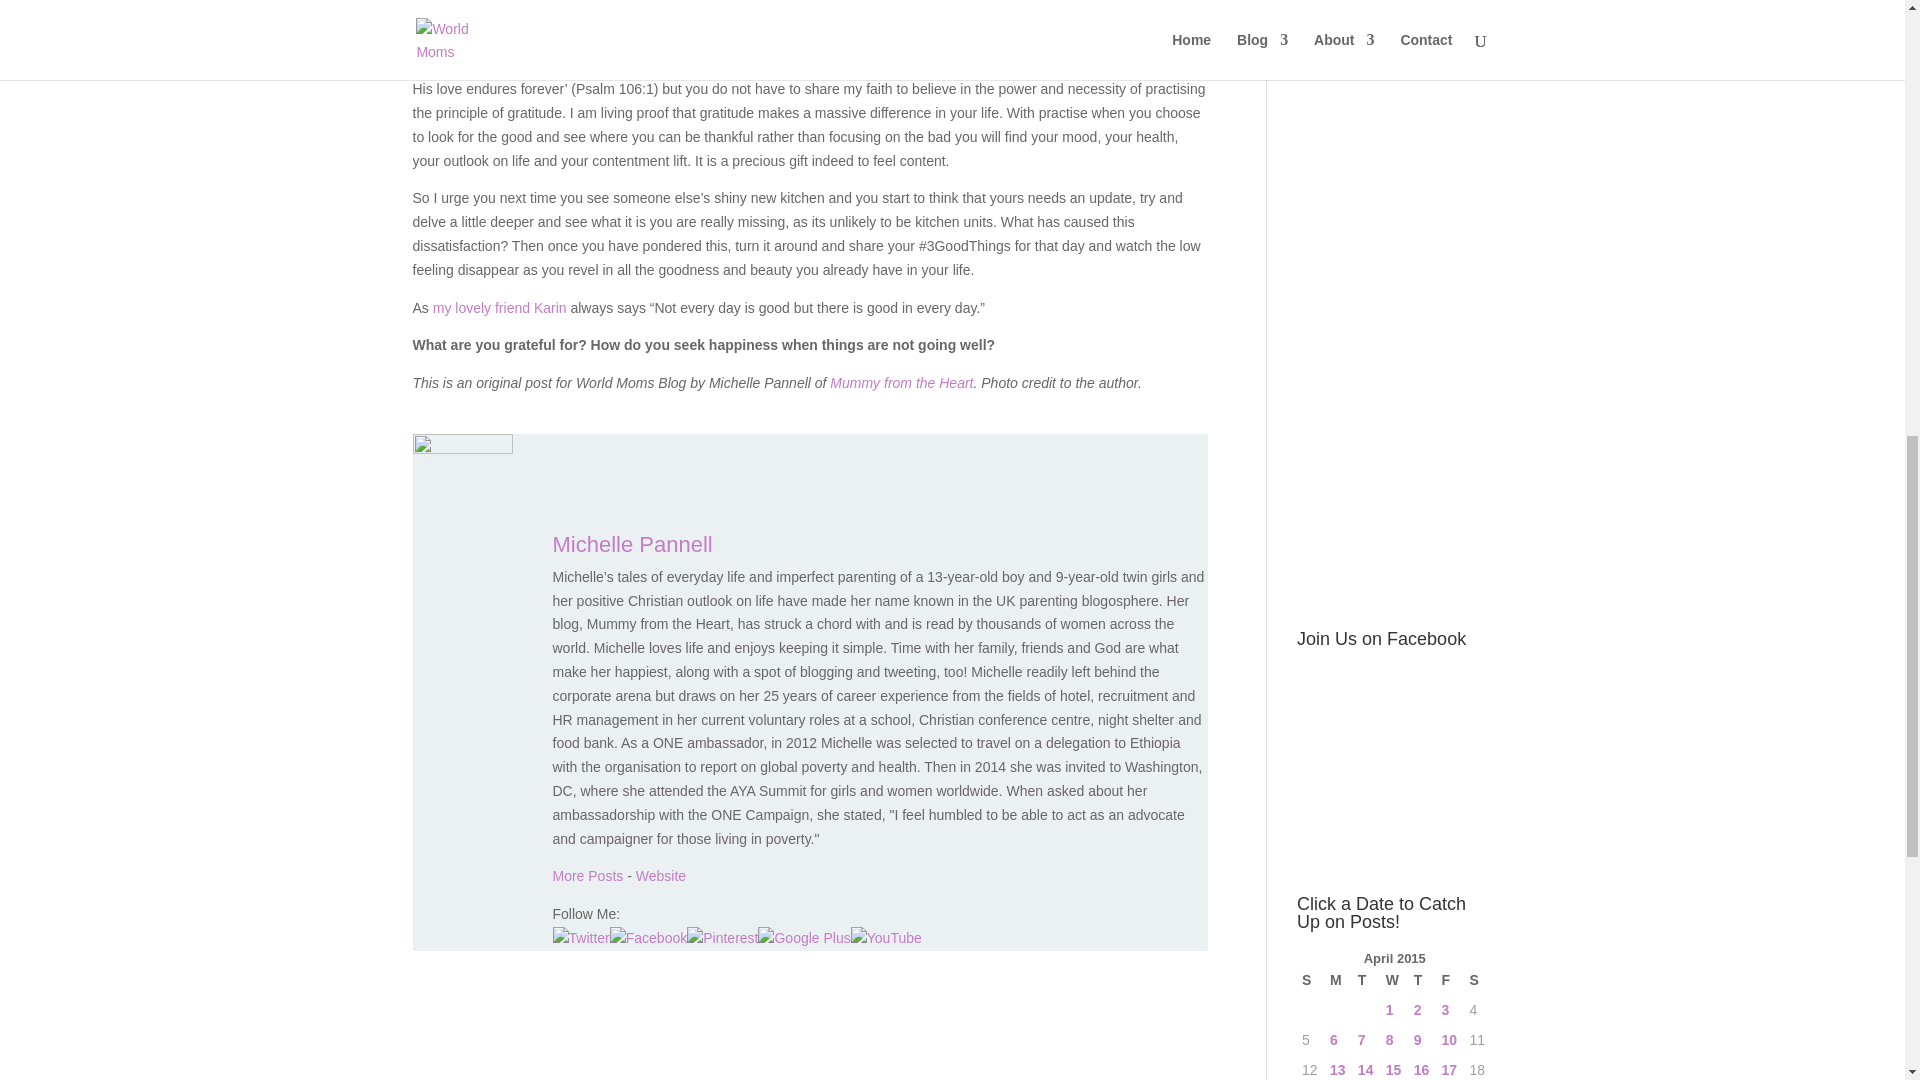 This screenshot has width=1920, height=1080. I want to click on Tuesday, so click(1366, 980).